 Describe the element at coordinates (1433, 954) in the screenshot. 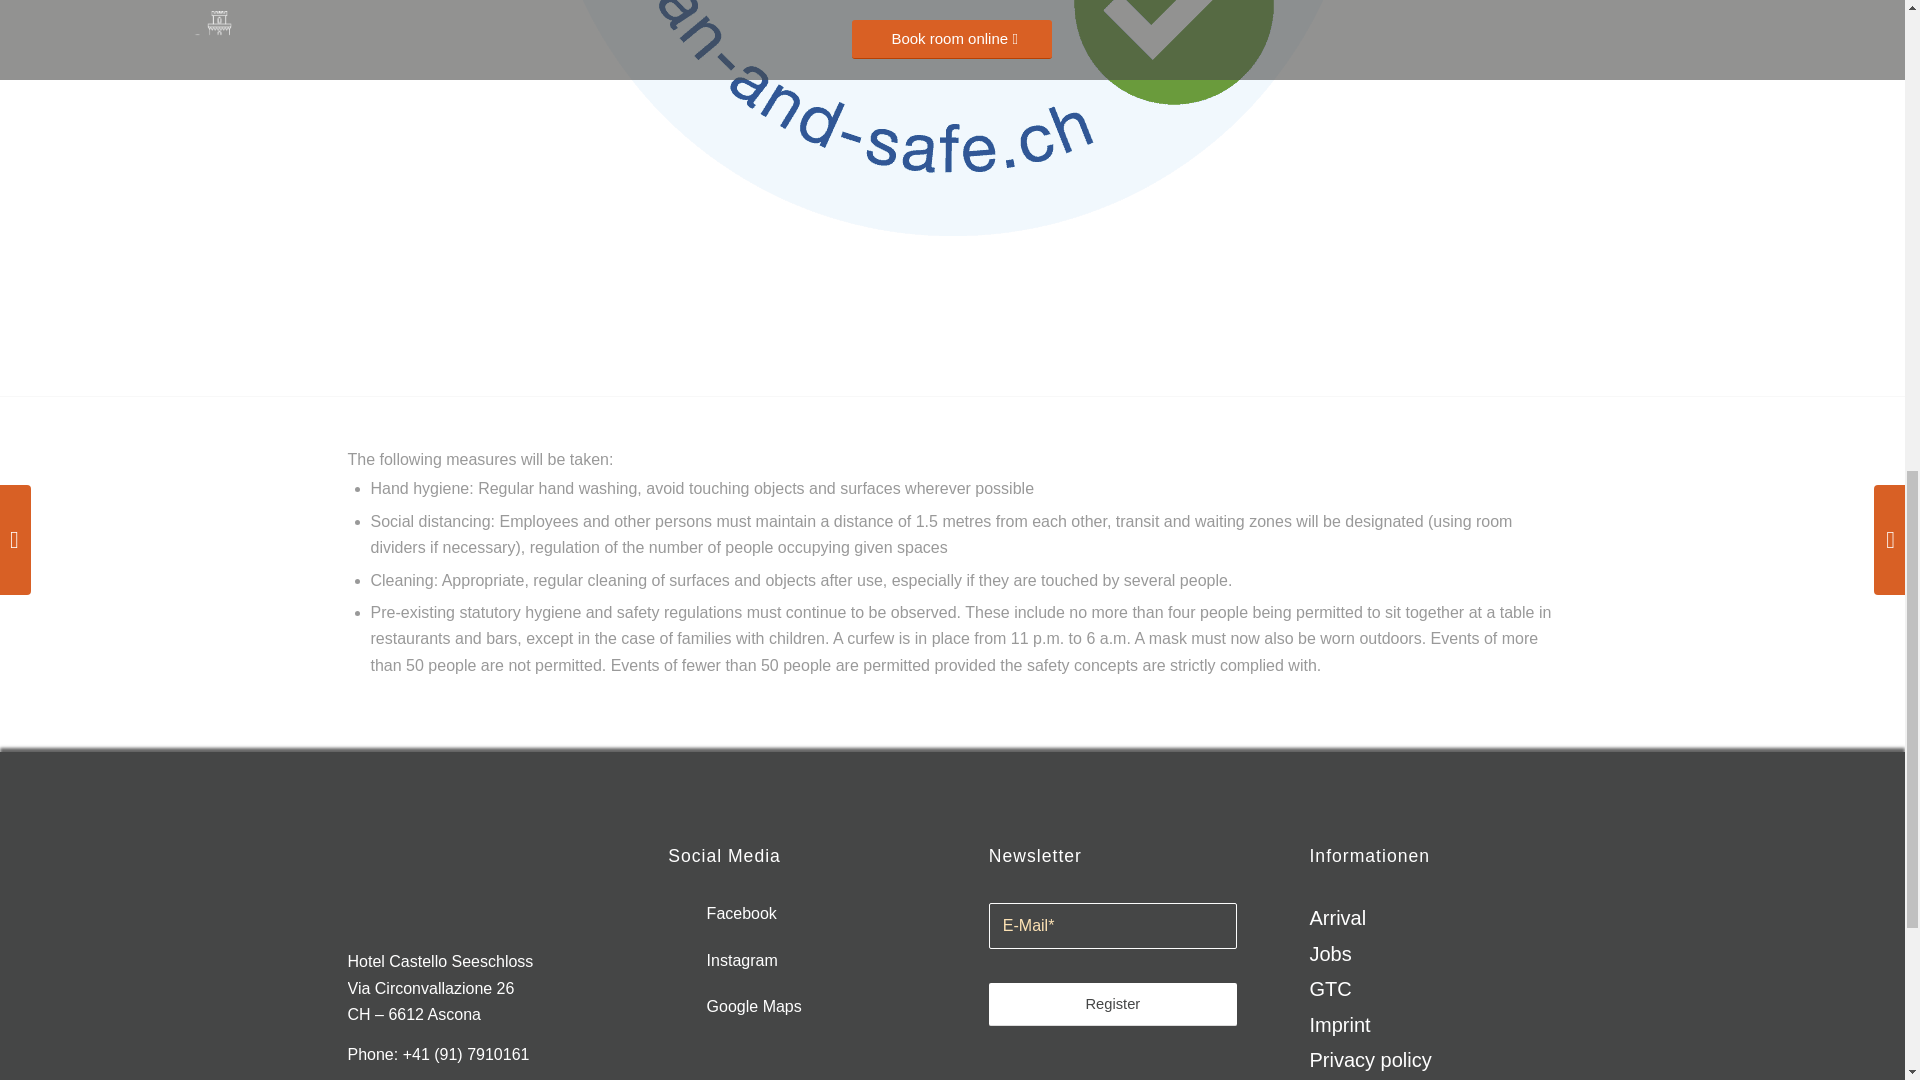

I see `Jobs` at that location.